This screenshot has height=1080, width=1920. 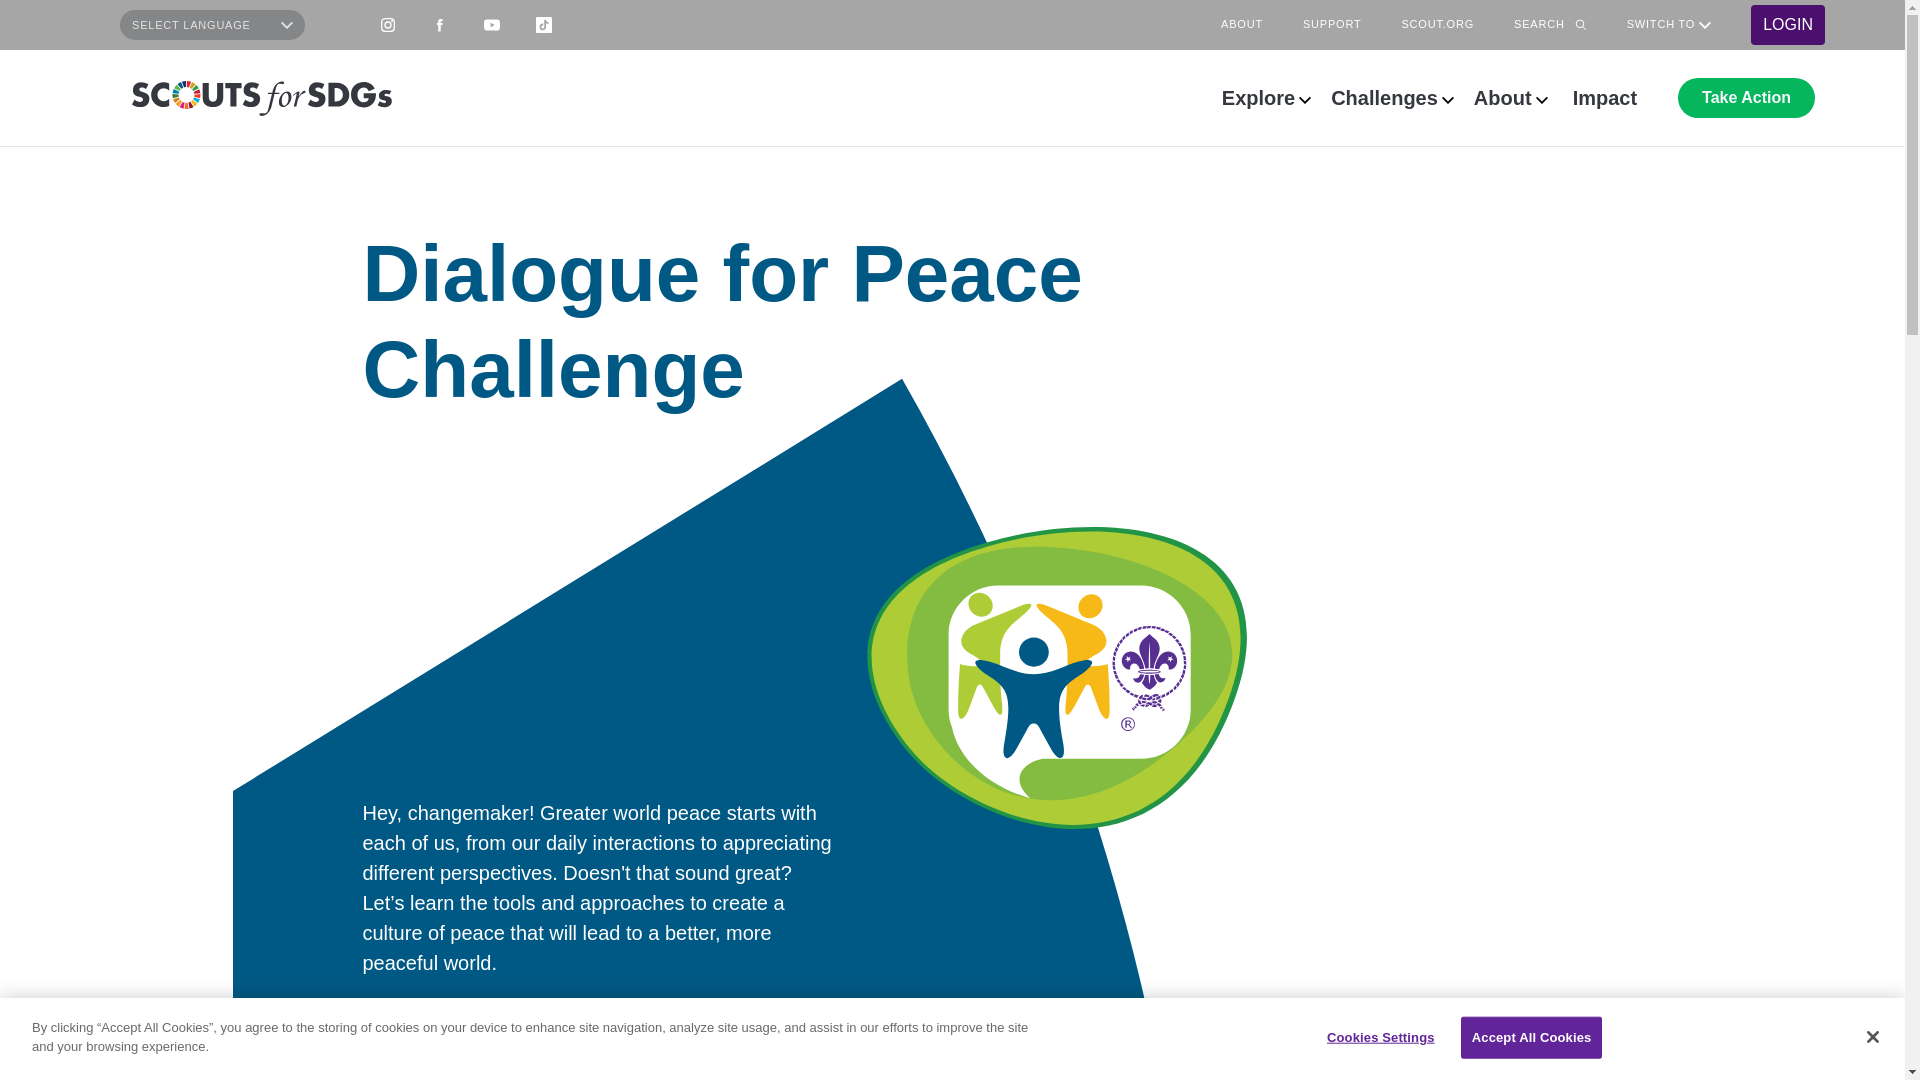 I want to click on Impact, so click(x=1604, y=98).